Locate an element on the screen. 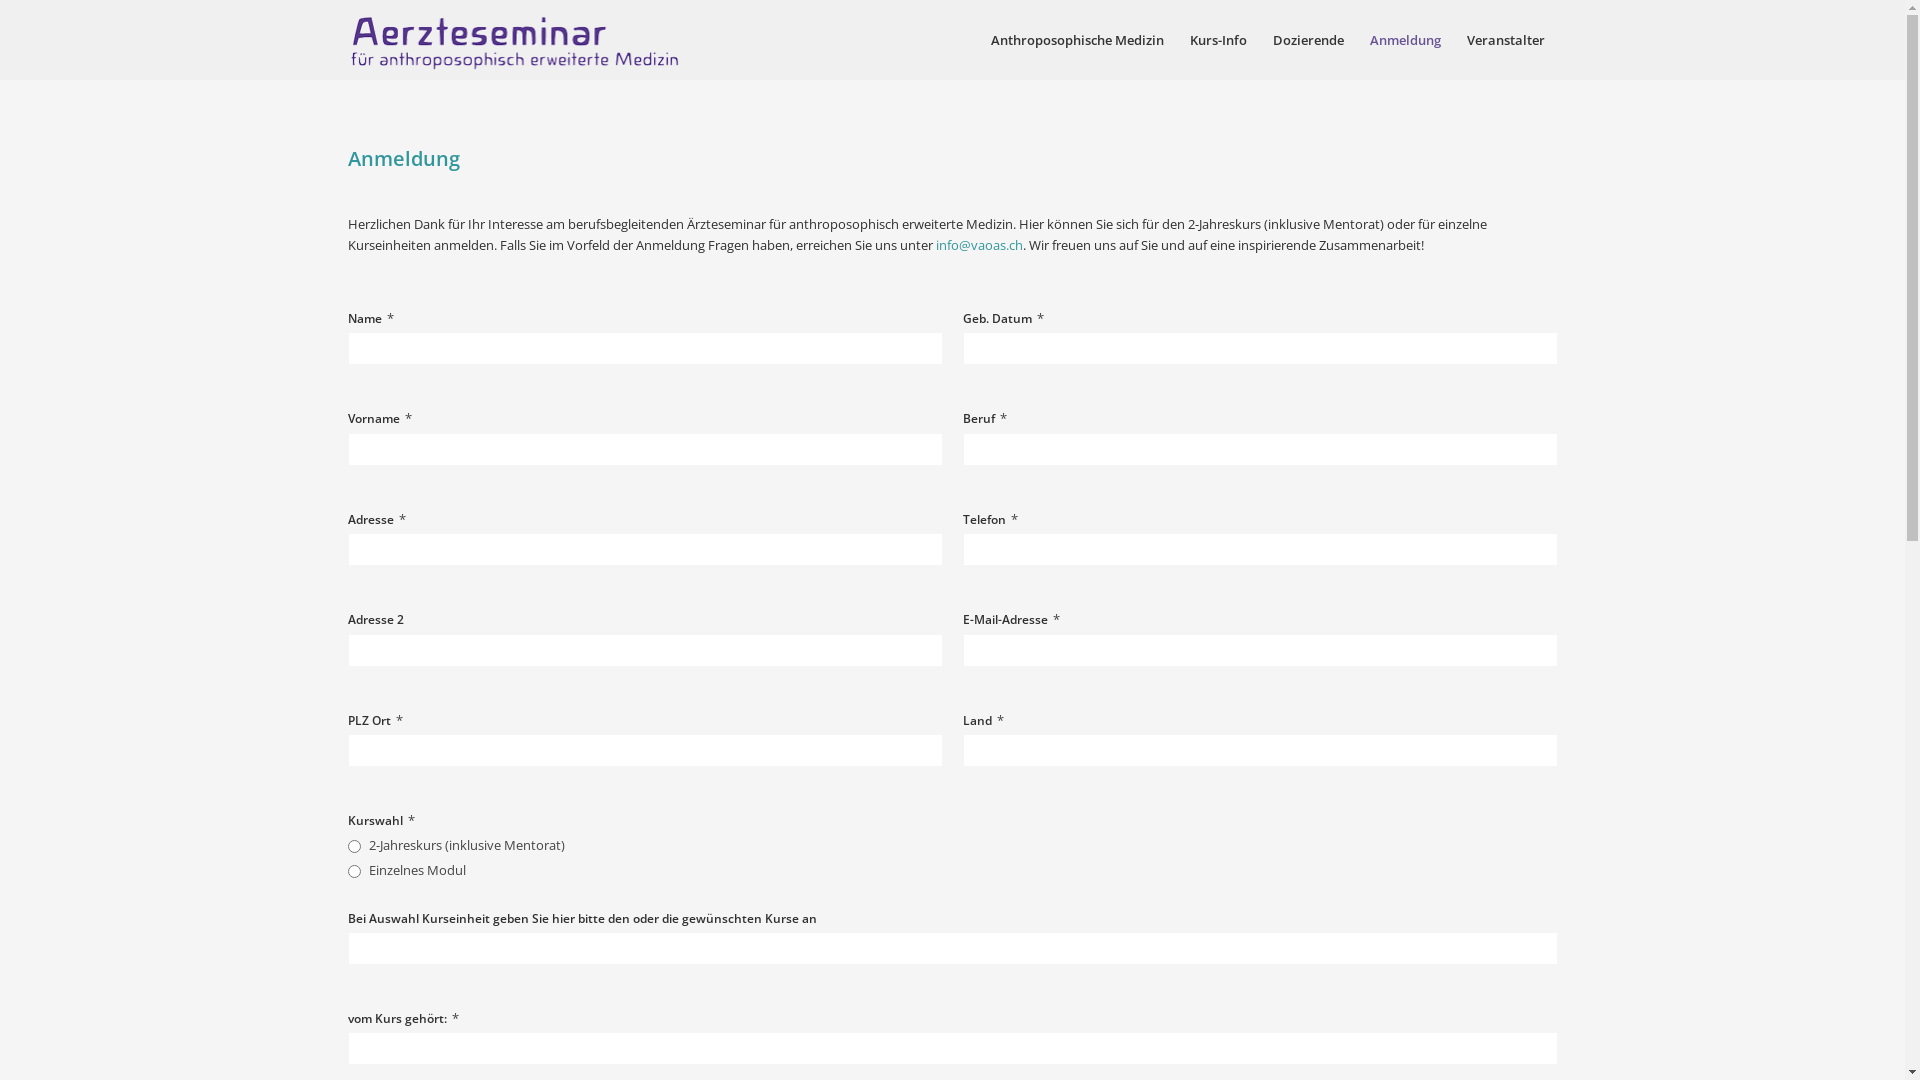  Kurs-Info is located at coordinates (1218, 40).